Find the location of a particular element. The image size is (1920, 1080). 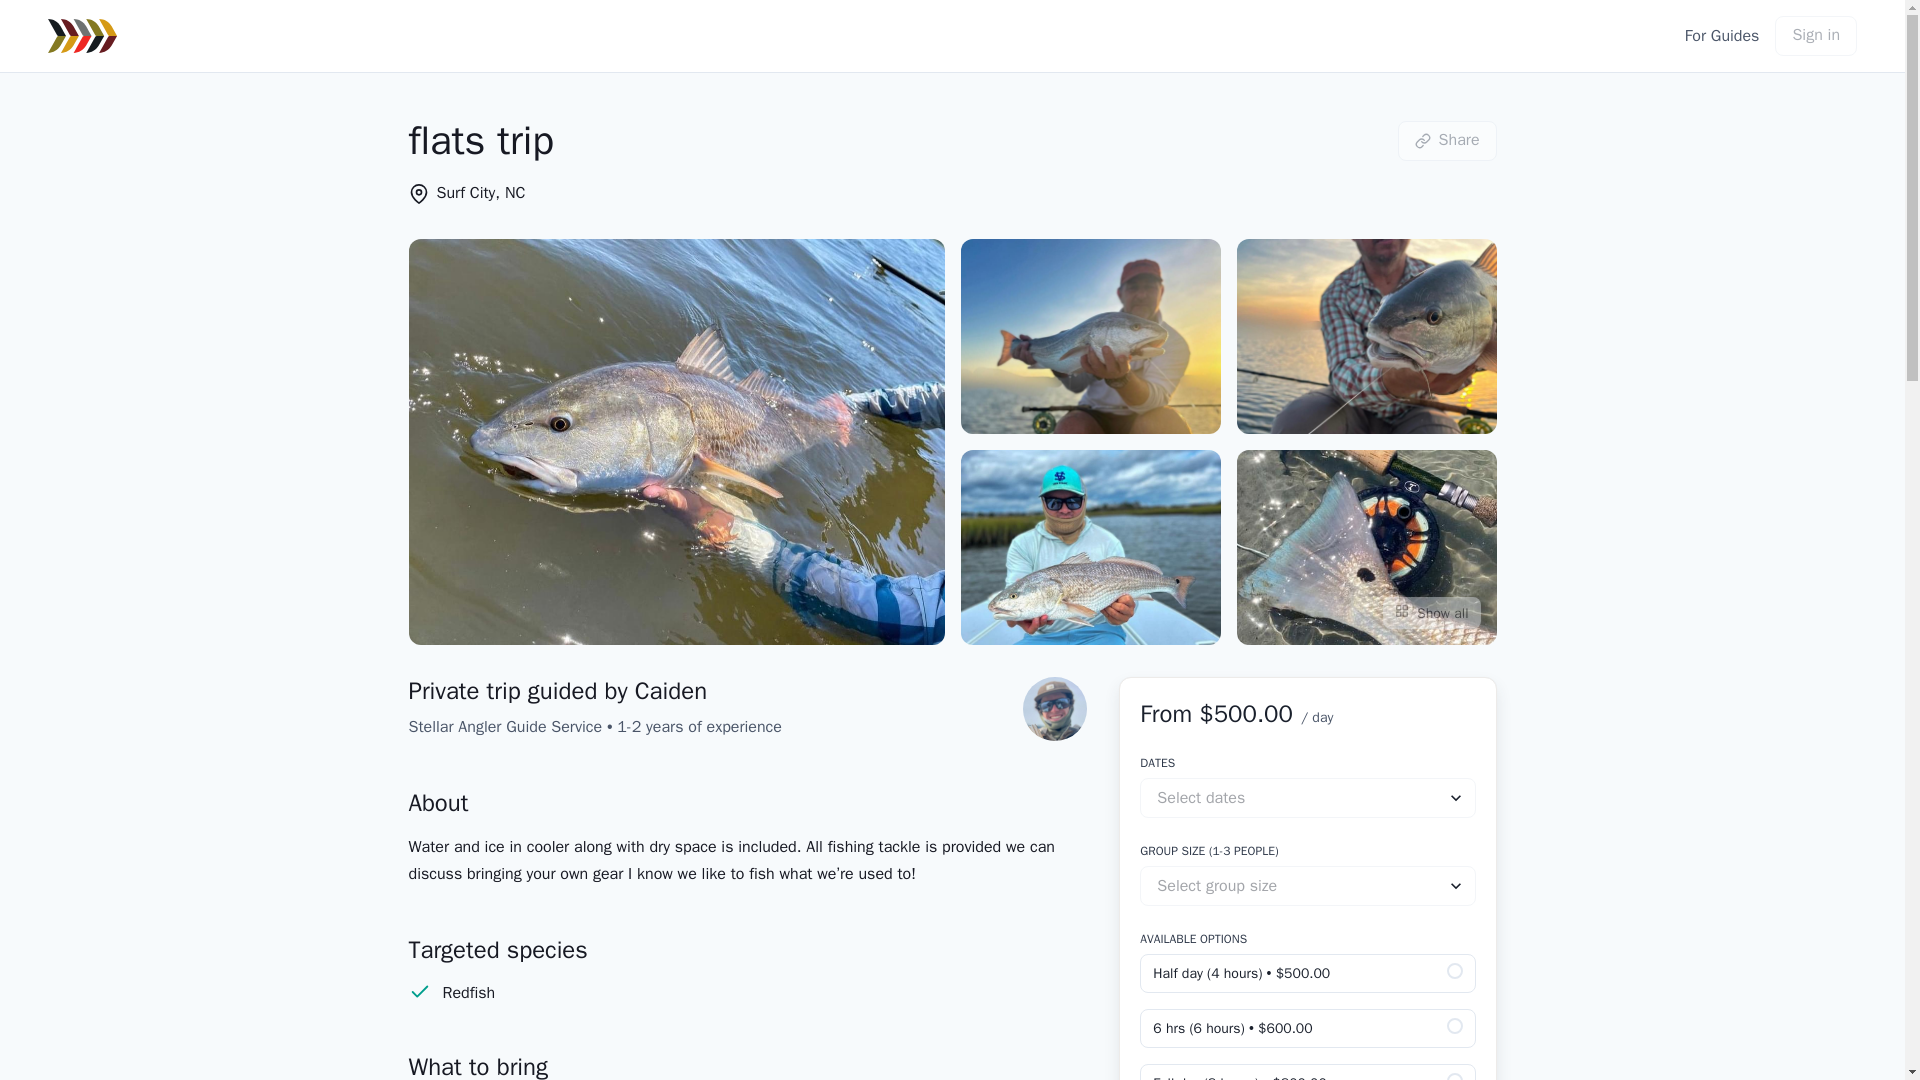

Stellar Angler Guide Service is located at coordinates (504, 726).